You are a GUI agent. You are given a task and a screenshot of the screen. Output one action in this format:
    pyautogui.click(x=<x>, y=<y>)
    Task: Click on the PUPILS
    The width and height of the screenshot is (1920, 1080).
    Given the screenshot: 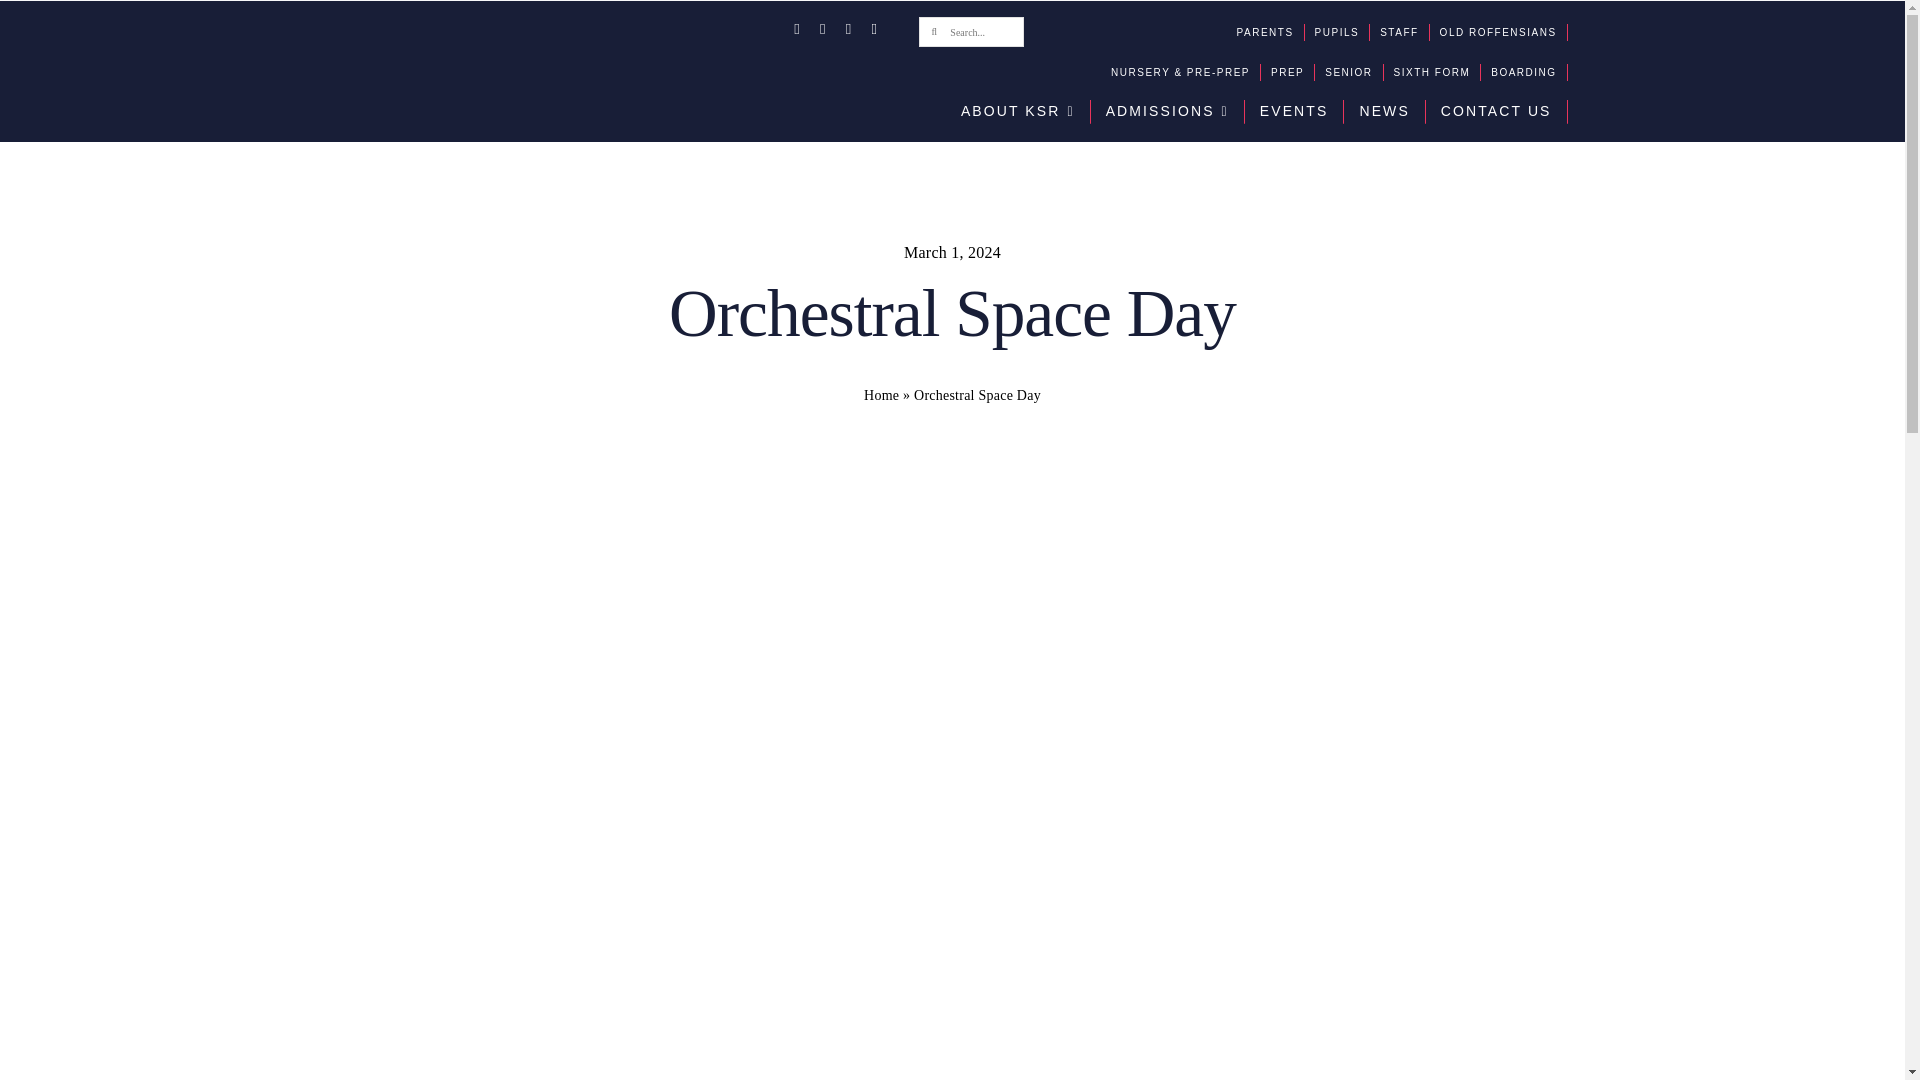 What is the action you would take?
    pyautogui.click(x=1342, y=32)
    